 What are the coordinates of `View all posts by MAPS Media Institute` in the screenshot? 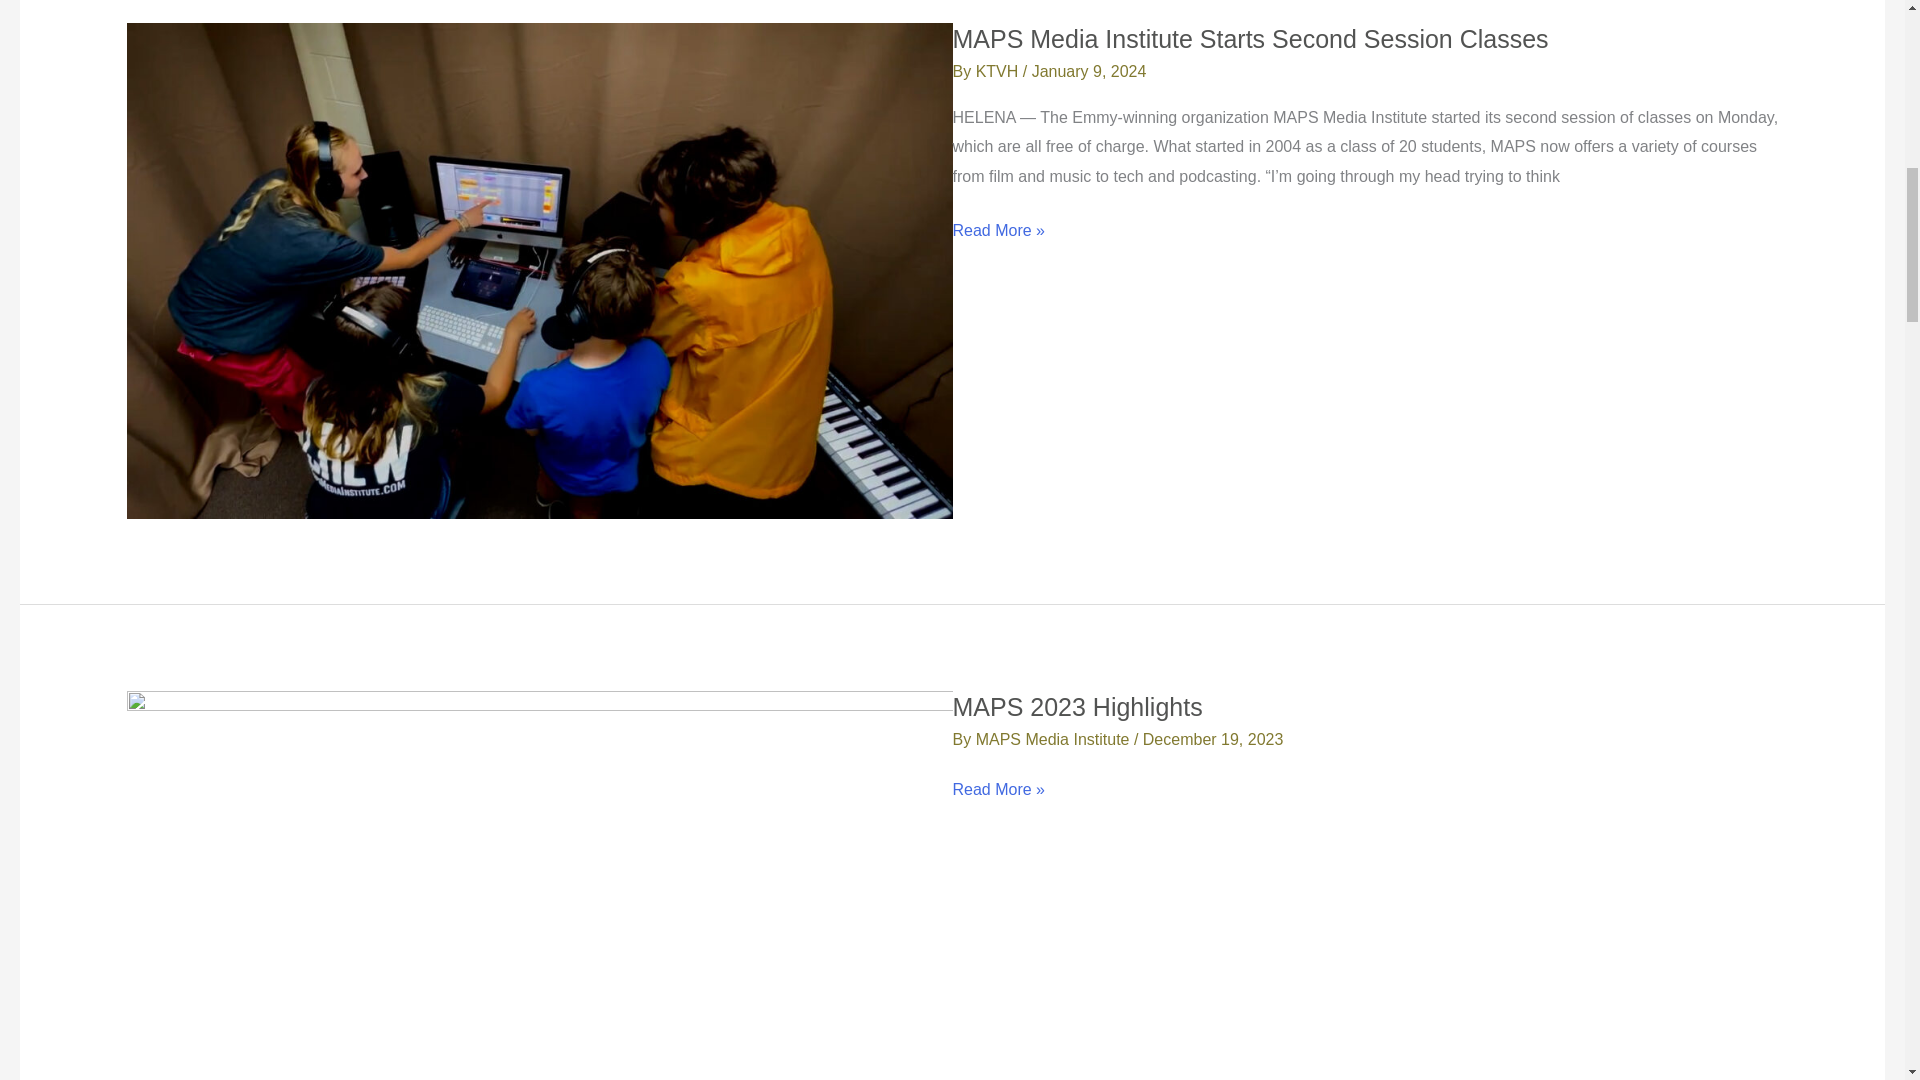 It's located at (1054, 740).